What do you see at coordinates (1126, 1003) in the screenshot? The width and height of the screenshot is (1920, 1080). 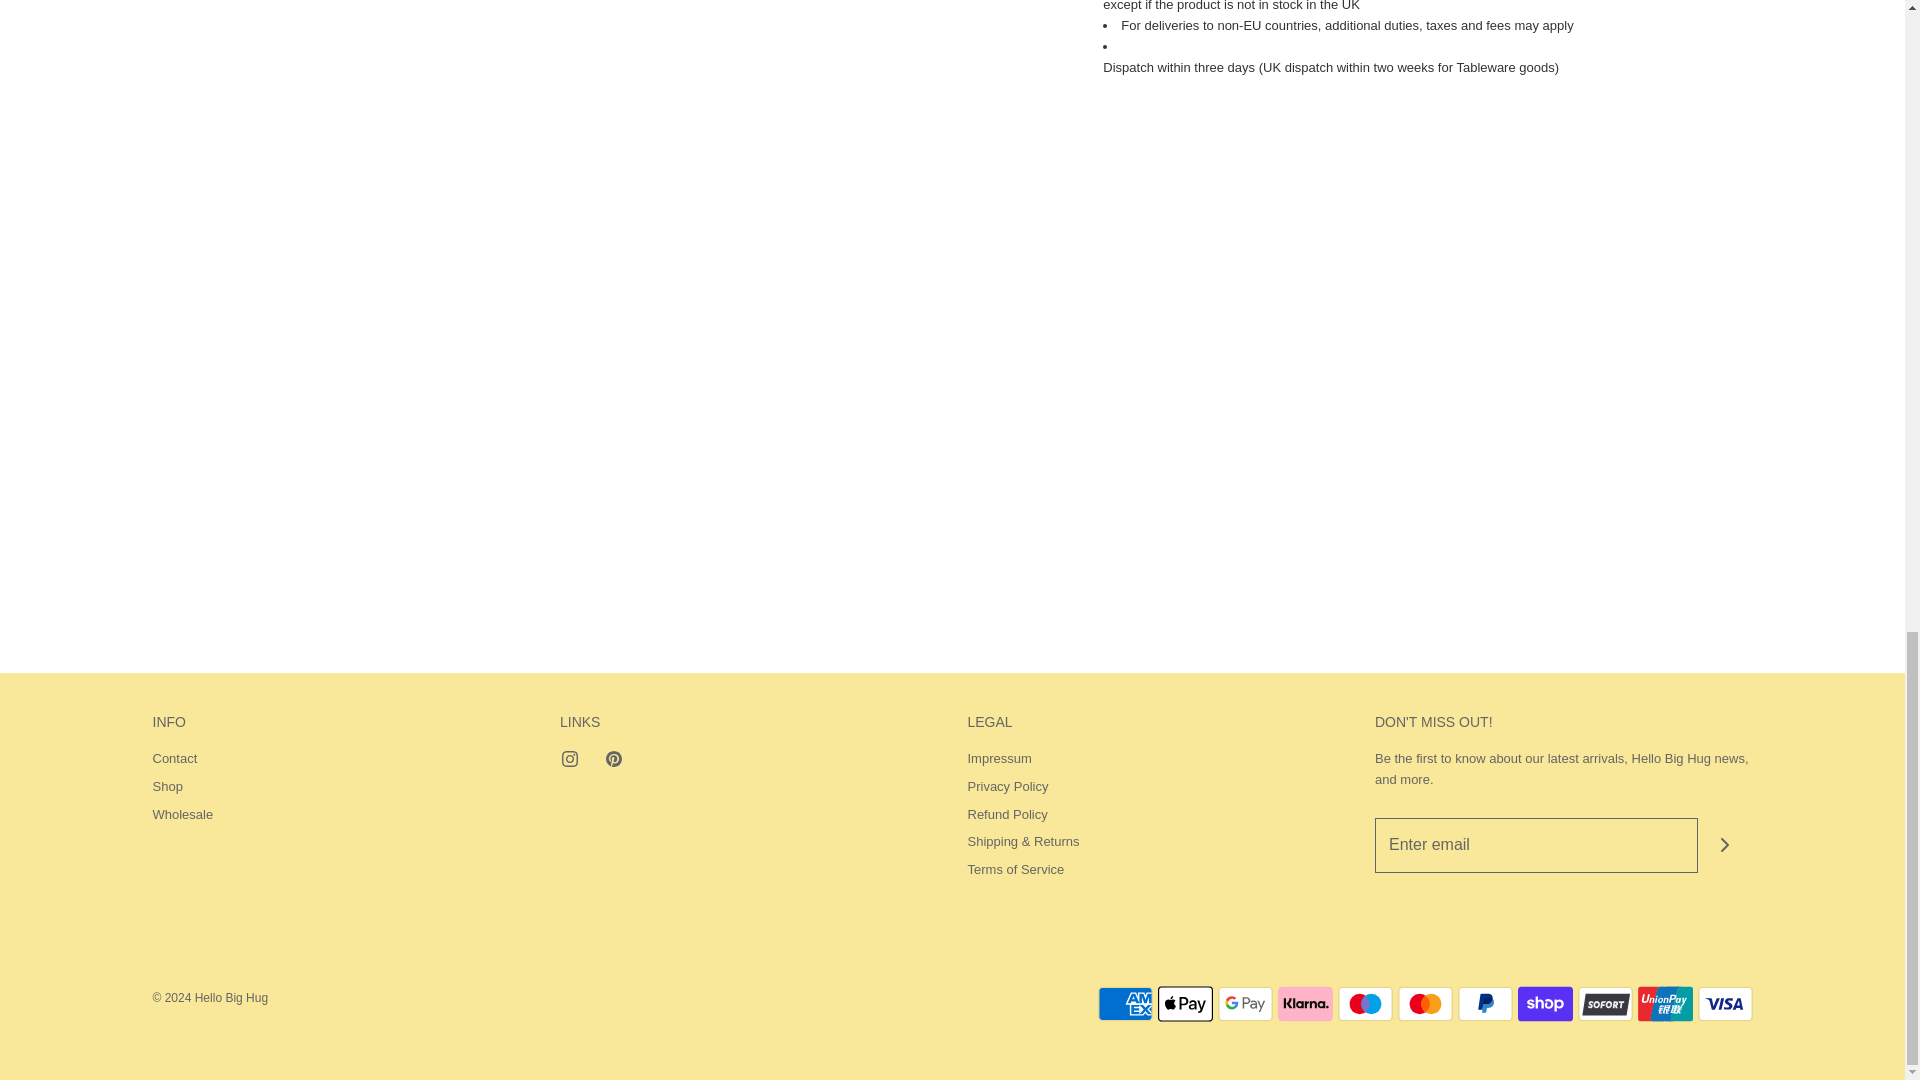 I see `American Express` at bounding box center [1126, 1003].